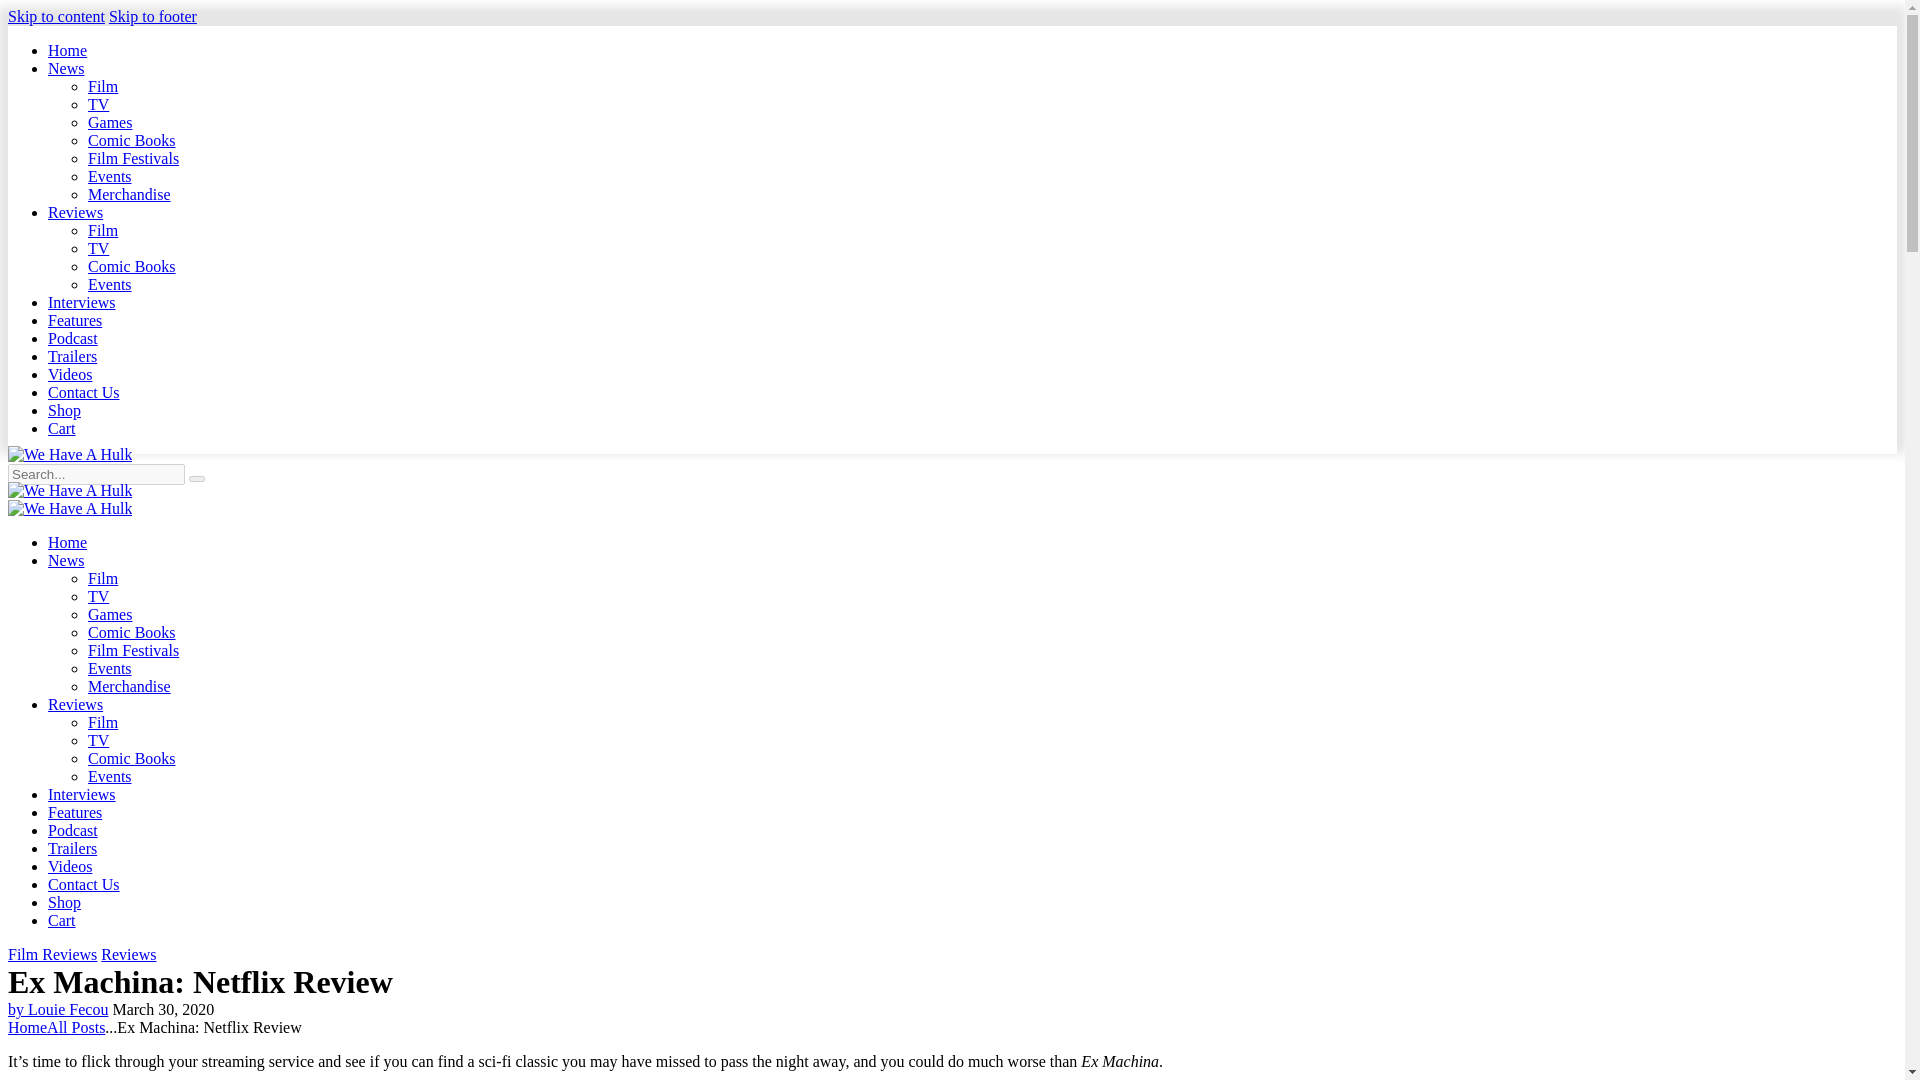 Image resolution: width=1920 pixels, height=1080 pixels. Describe the element at coordinates (110, 284) in the screenshot. I see `Events` at that location.